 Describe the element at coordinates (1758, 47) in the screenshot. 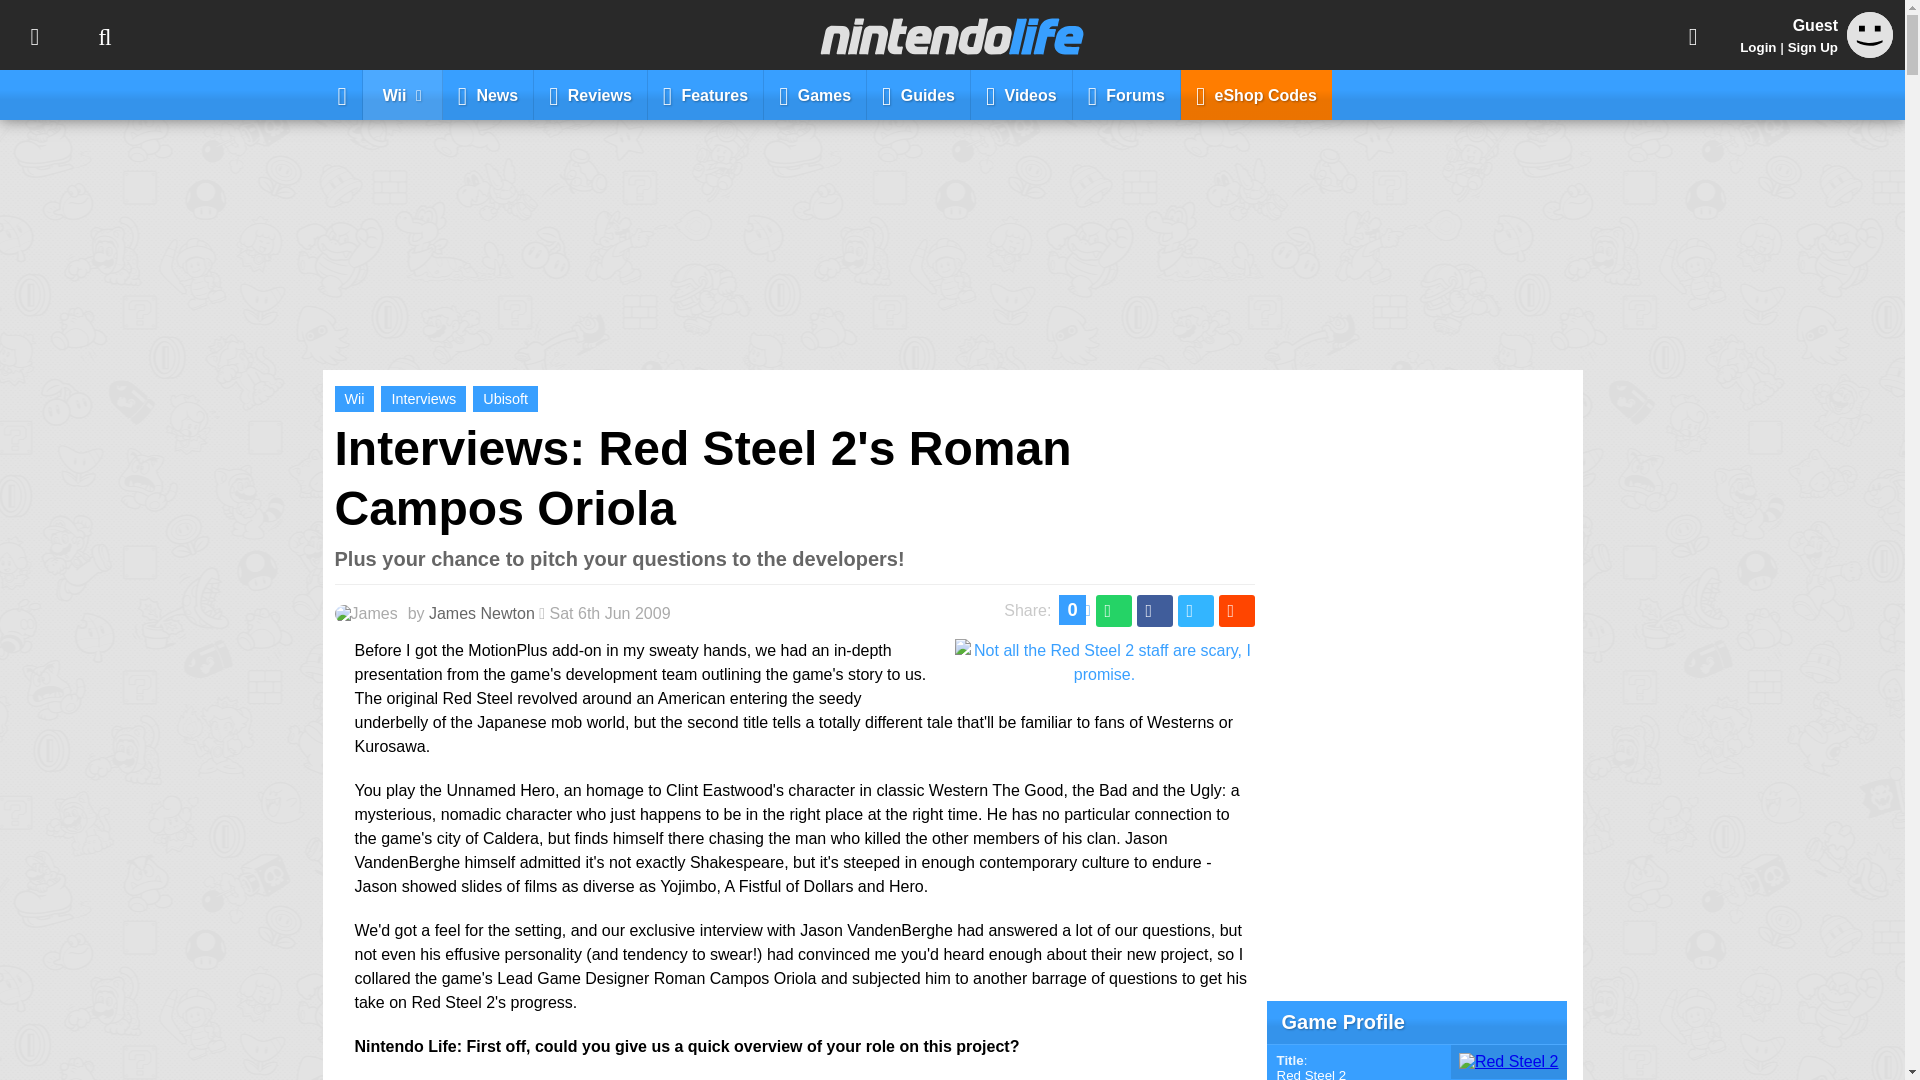

I see `Login` at that location.